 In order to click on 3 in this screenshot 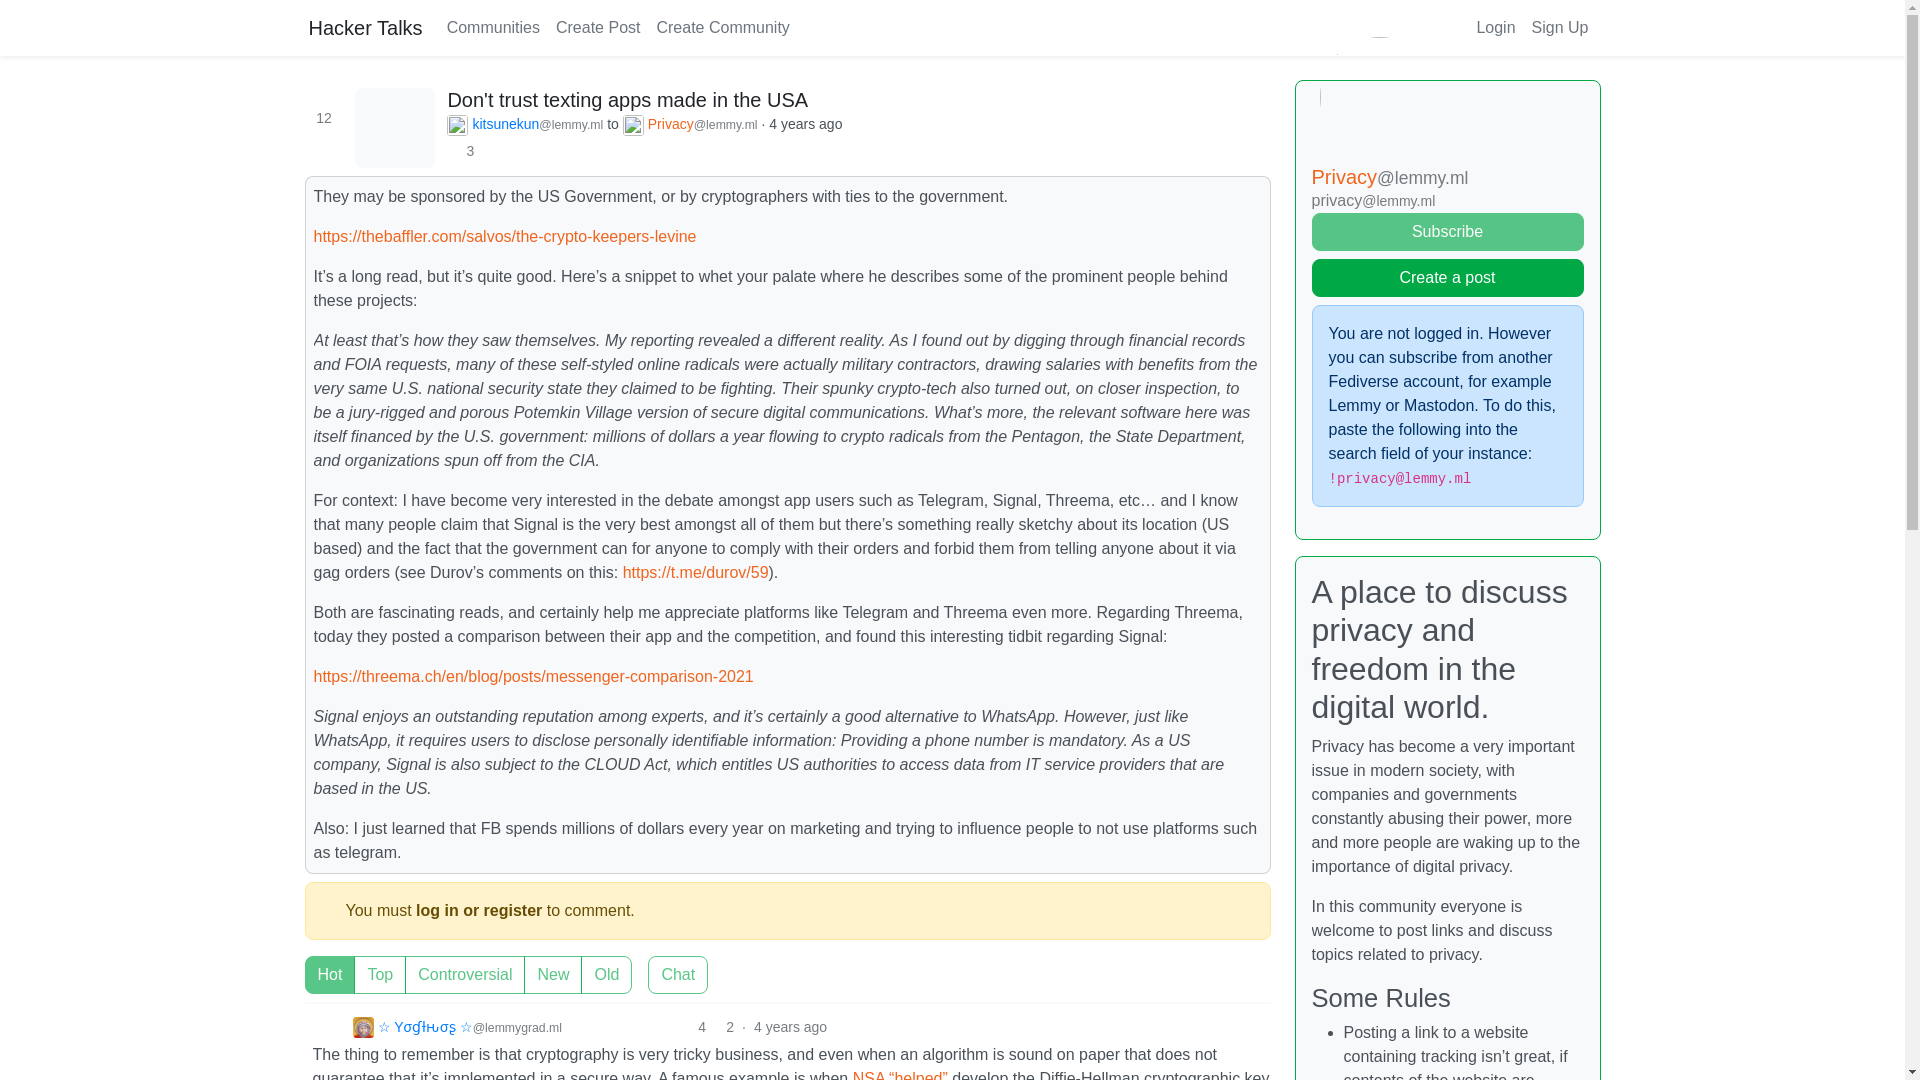, I will do `click(465, 152)`.